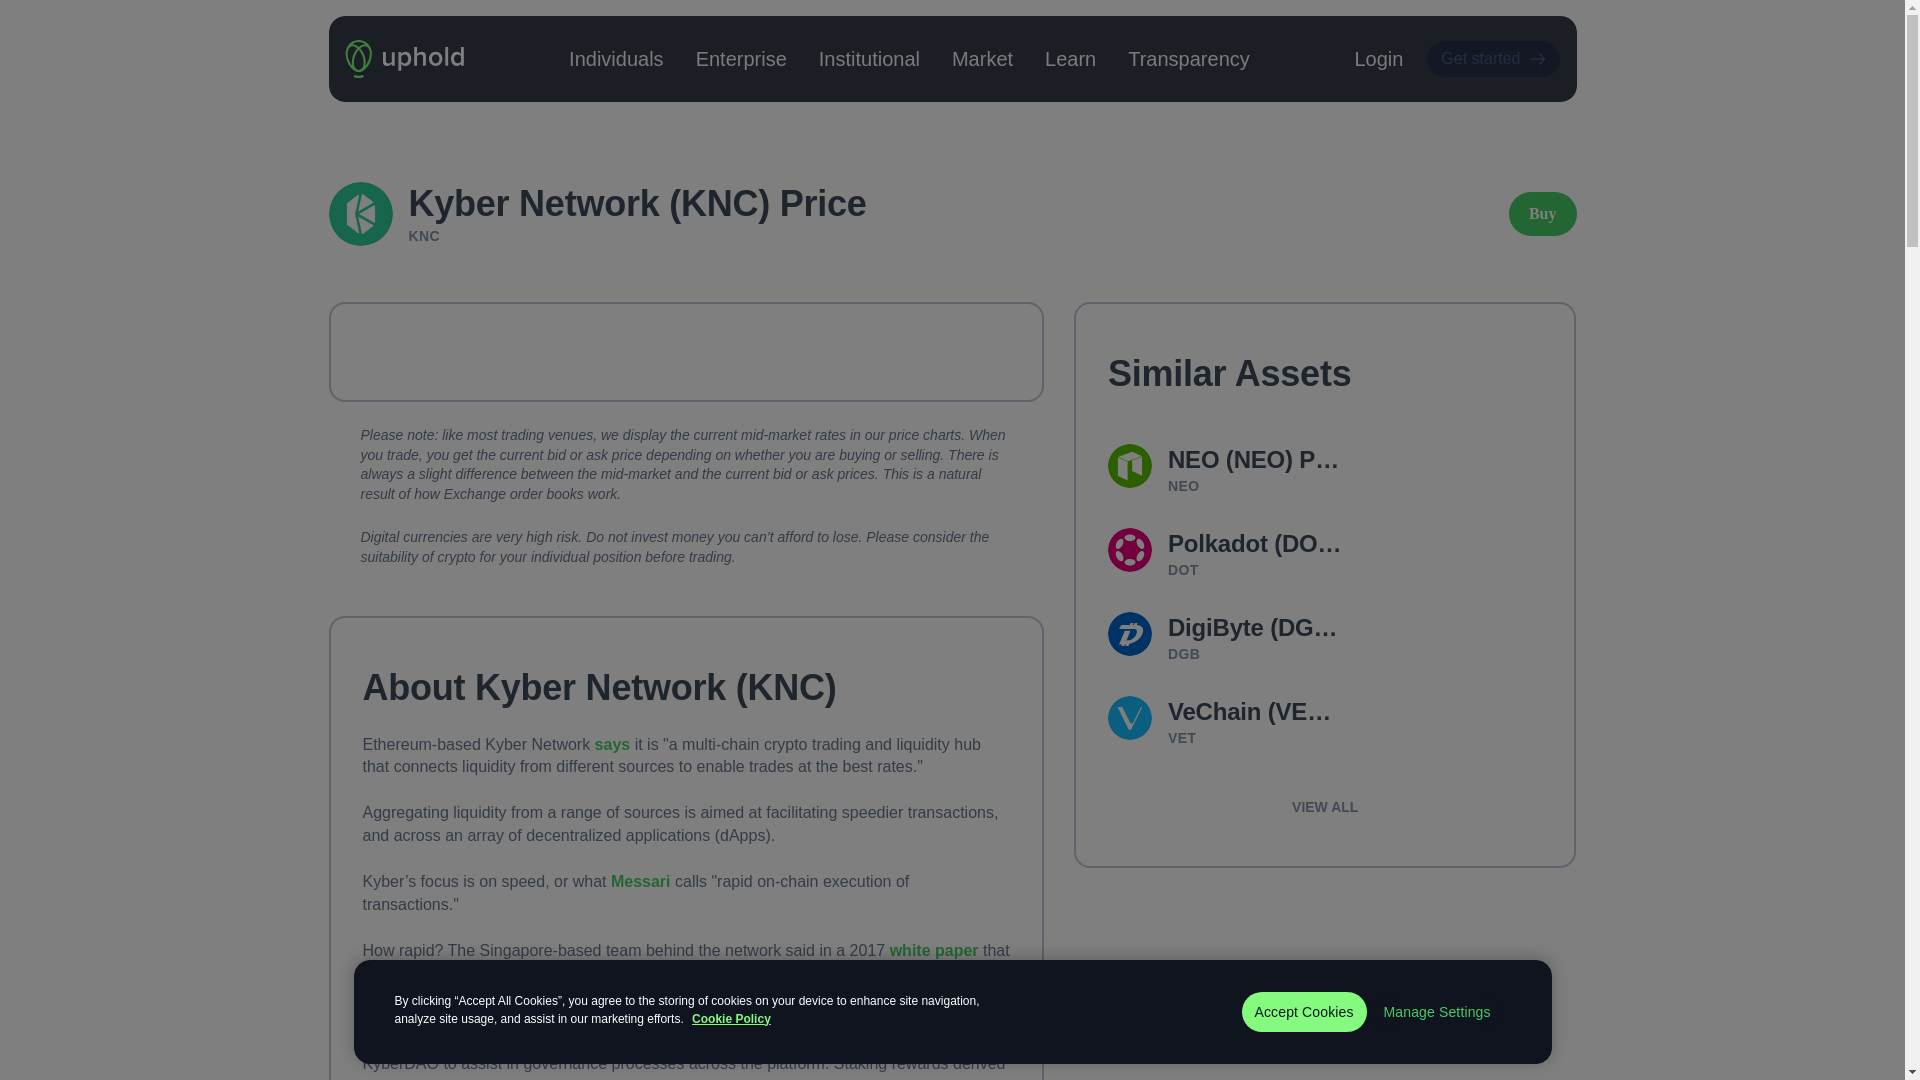 This screenshot has height=1080, width=1920. I want to click on Transparency, so click(1188, 58).